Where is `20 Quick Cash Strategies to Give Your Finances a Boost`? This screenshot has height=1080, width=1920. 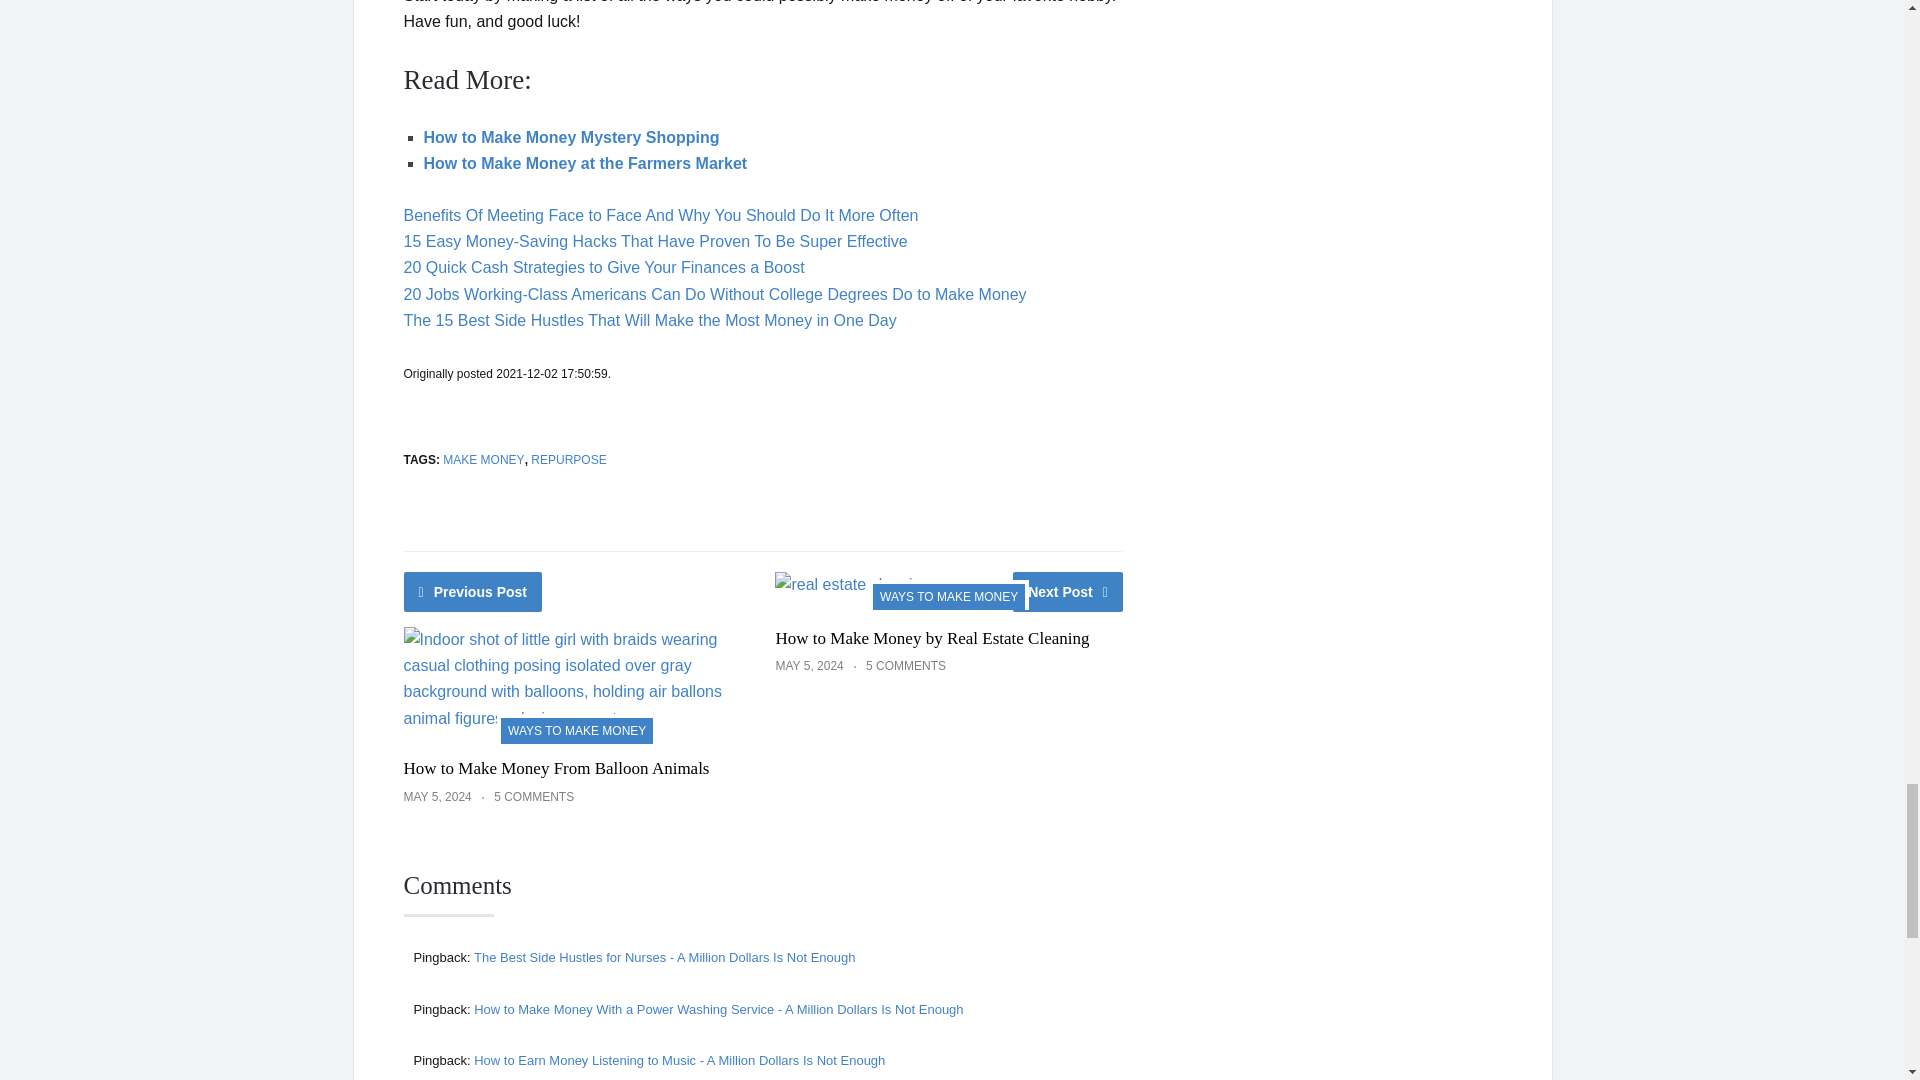
20 Quick Cash Strategies to Give Your Finances a Boost is located at coordinates (604, 268).